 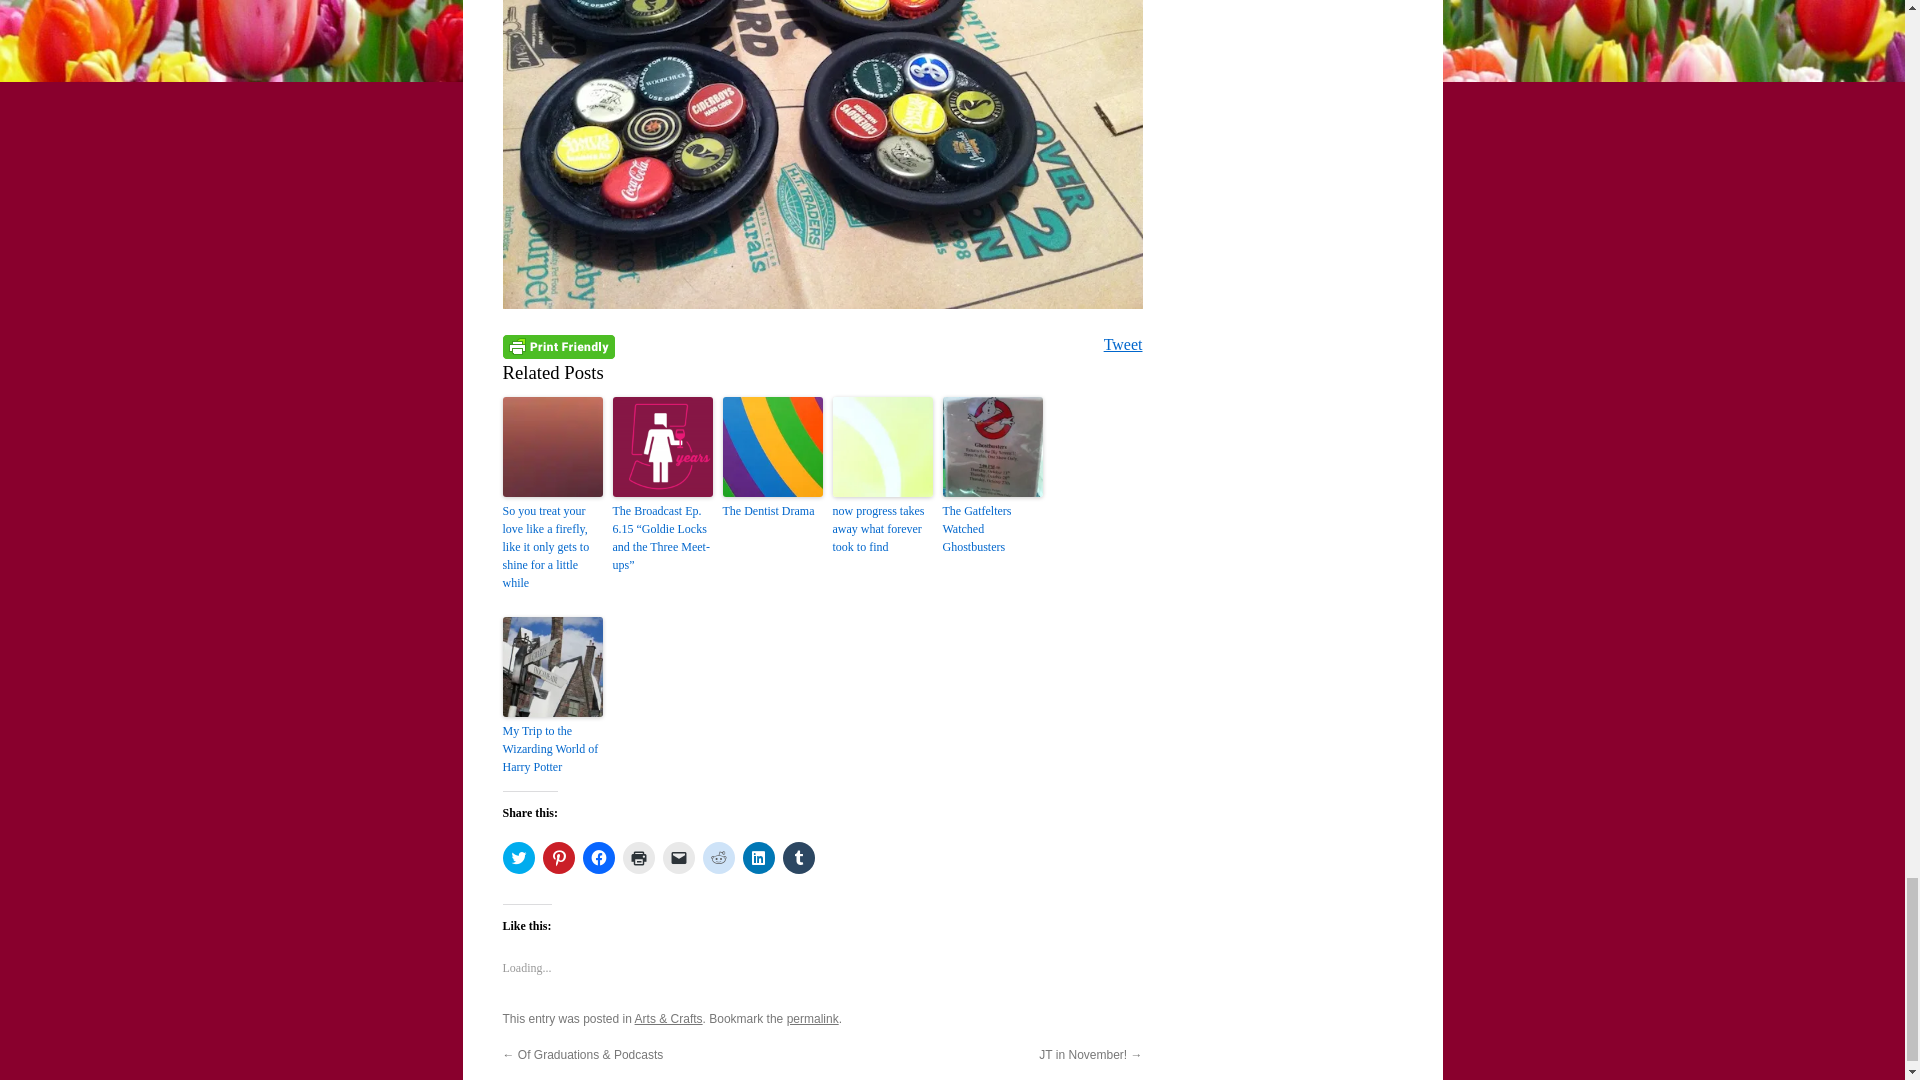 What do you see at coordinates (771, 510) in the screenshot?
I see `The Dentist Drama` at bounding box center [771, 510].